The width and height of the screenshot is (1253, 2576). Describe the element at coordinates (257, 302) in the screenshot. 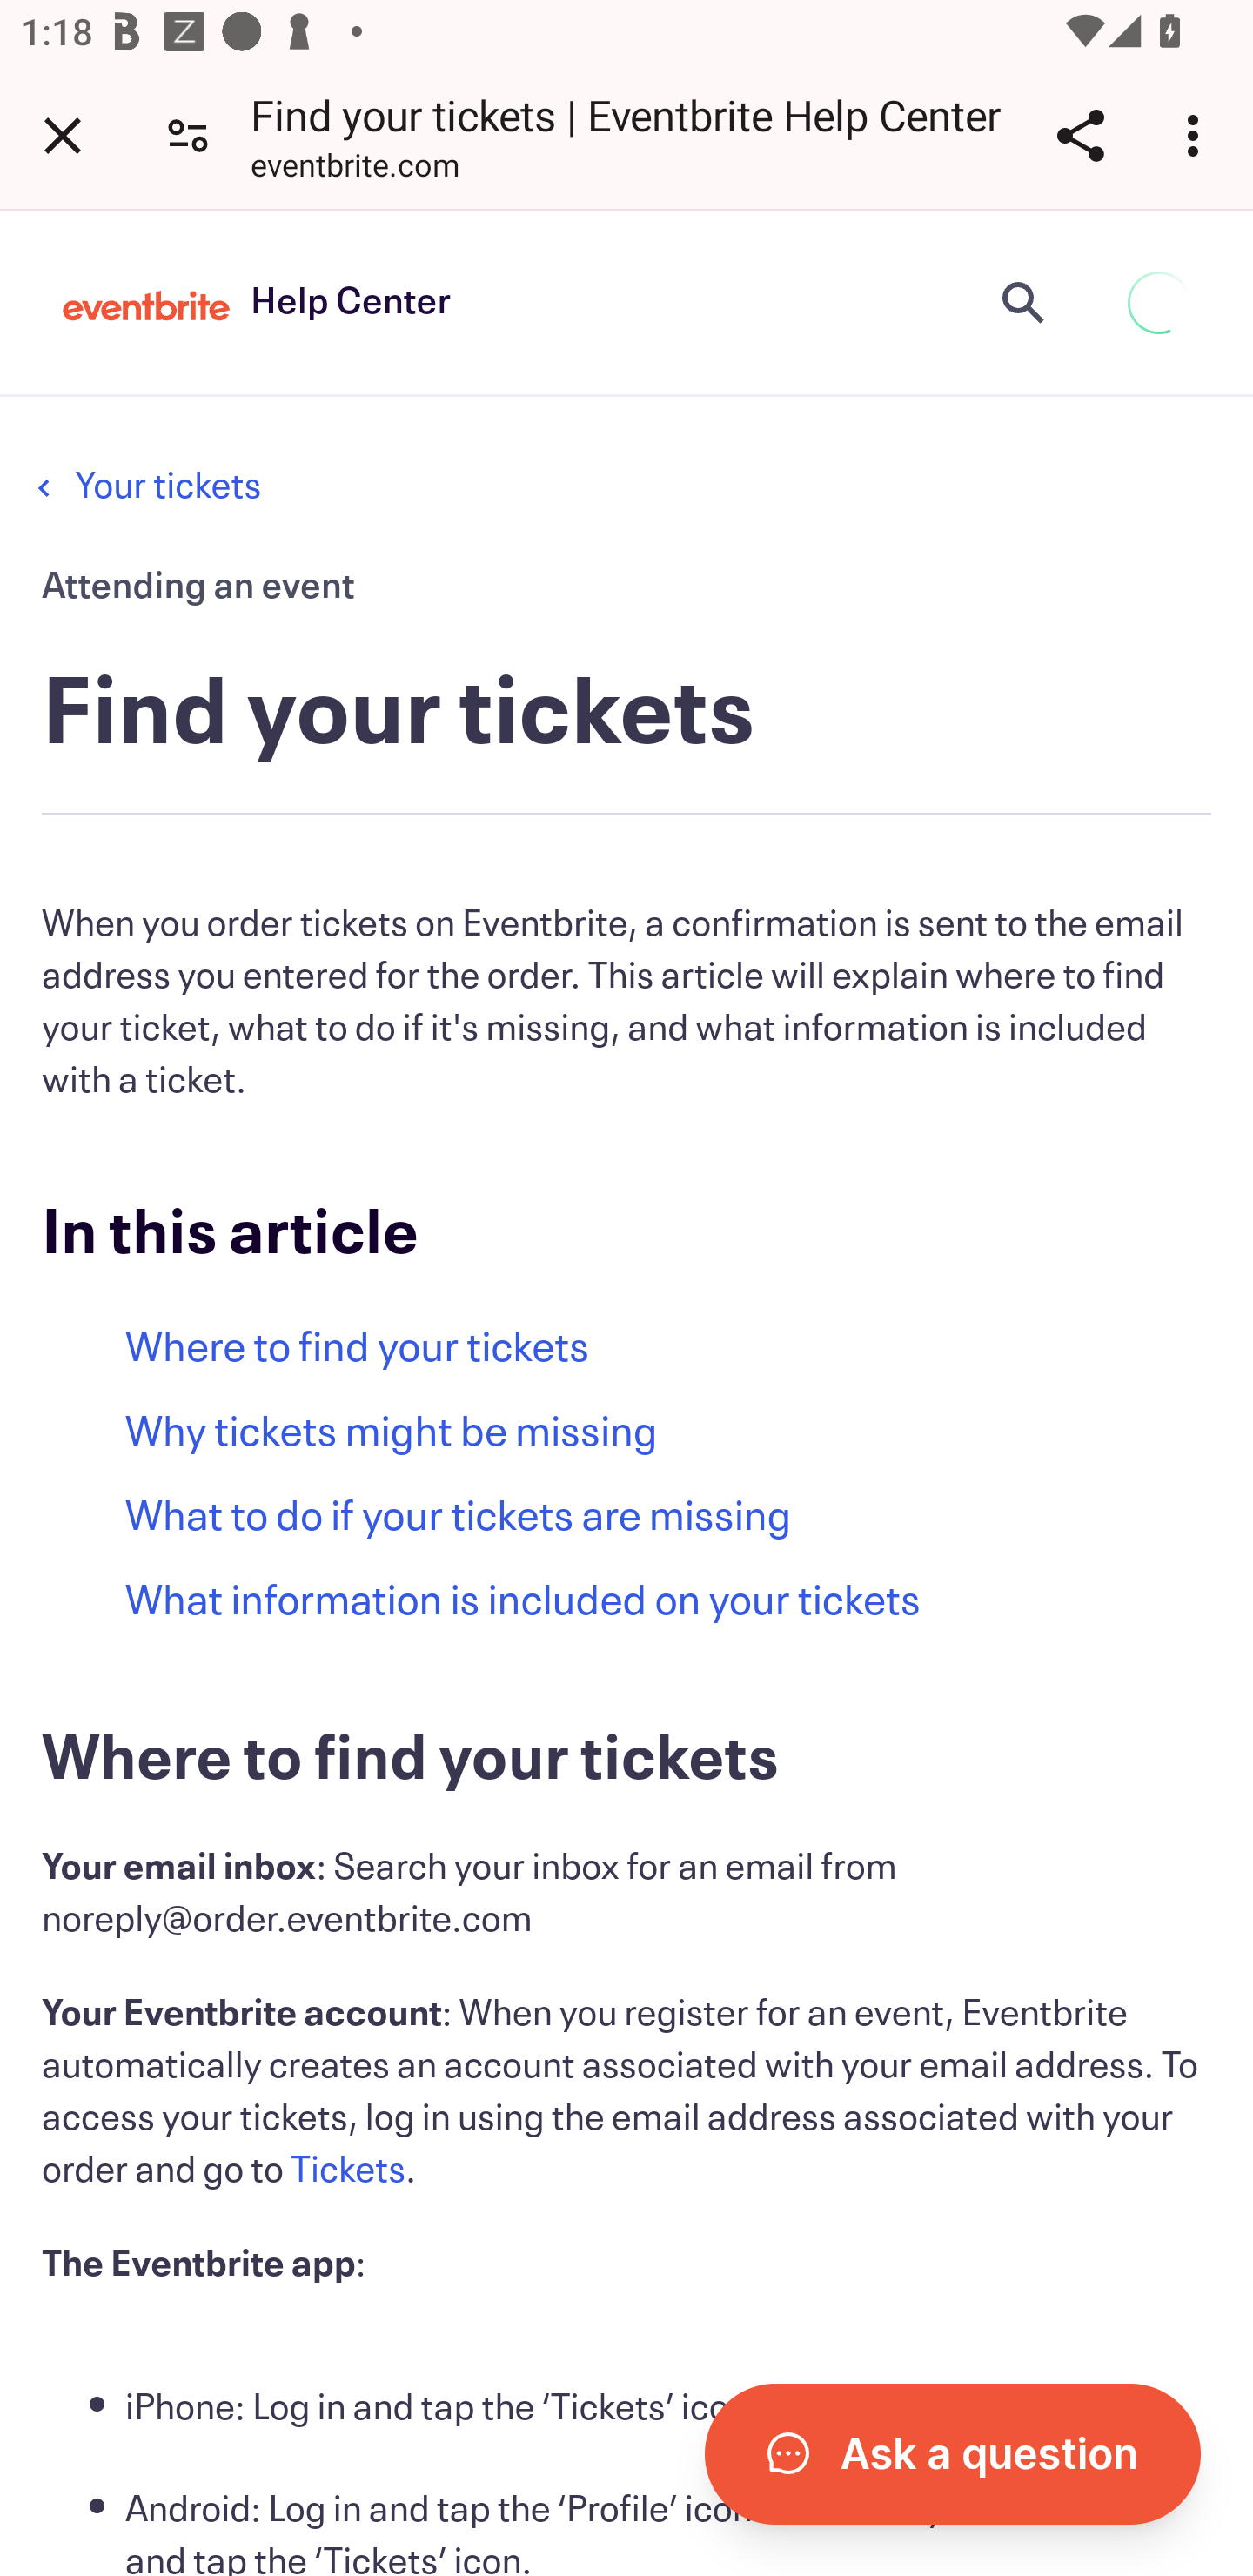

I see `Eventbrite Help Center Eventbrite logo Help Center` at that location.